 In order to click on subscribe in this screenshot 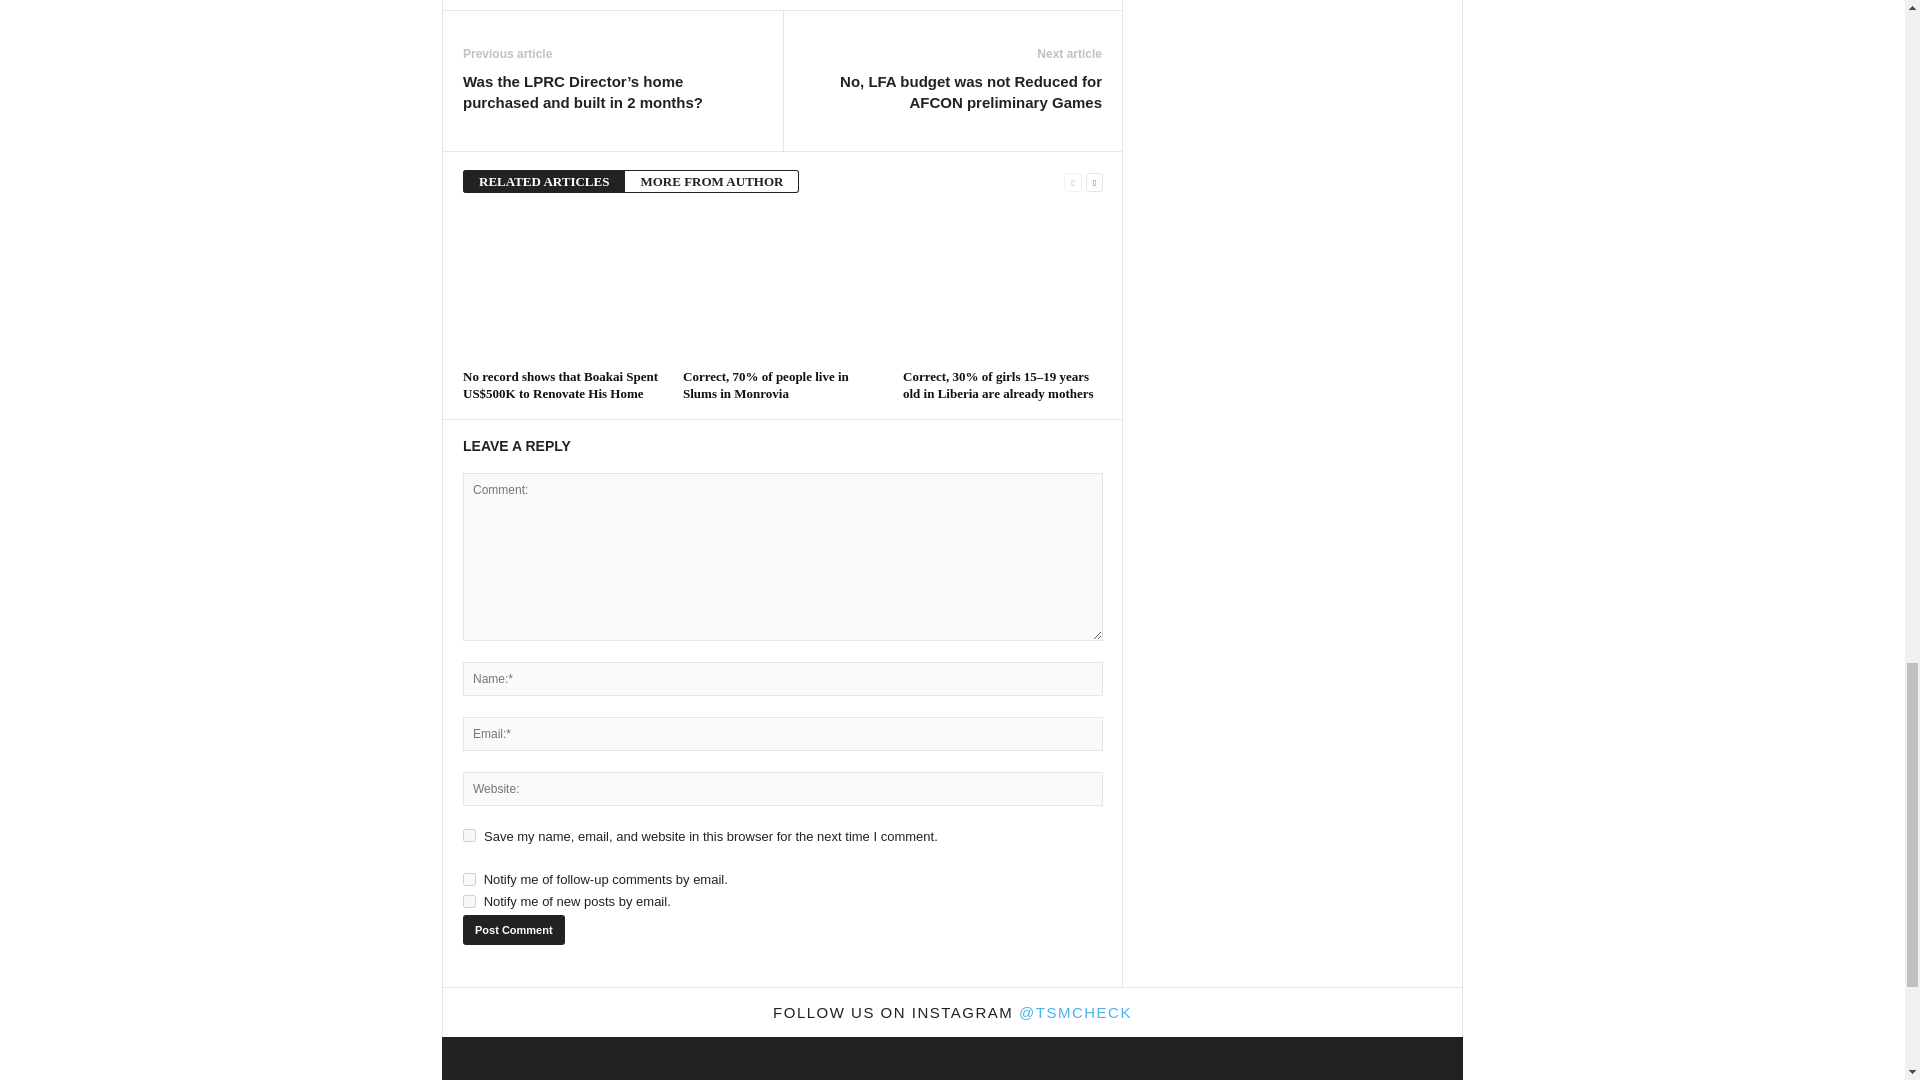, I will do `click(469, 902)`.